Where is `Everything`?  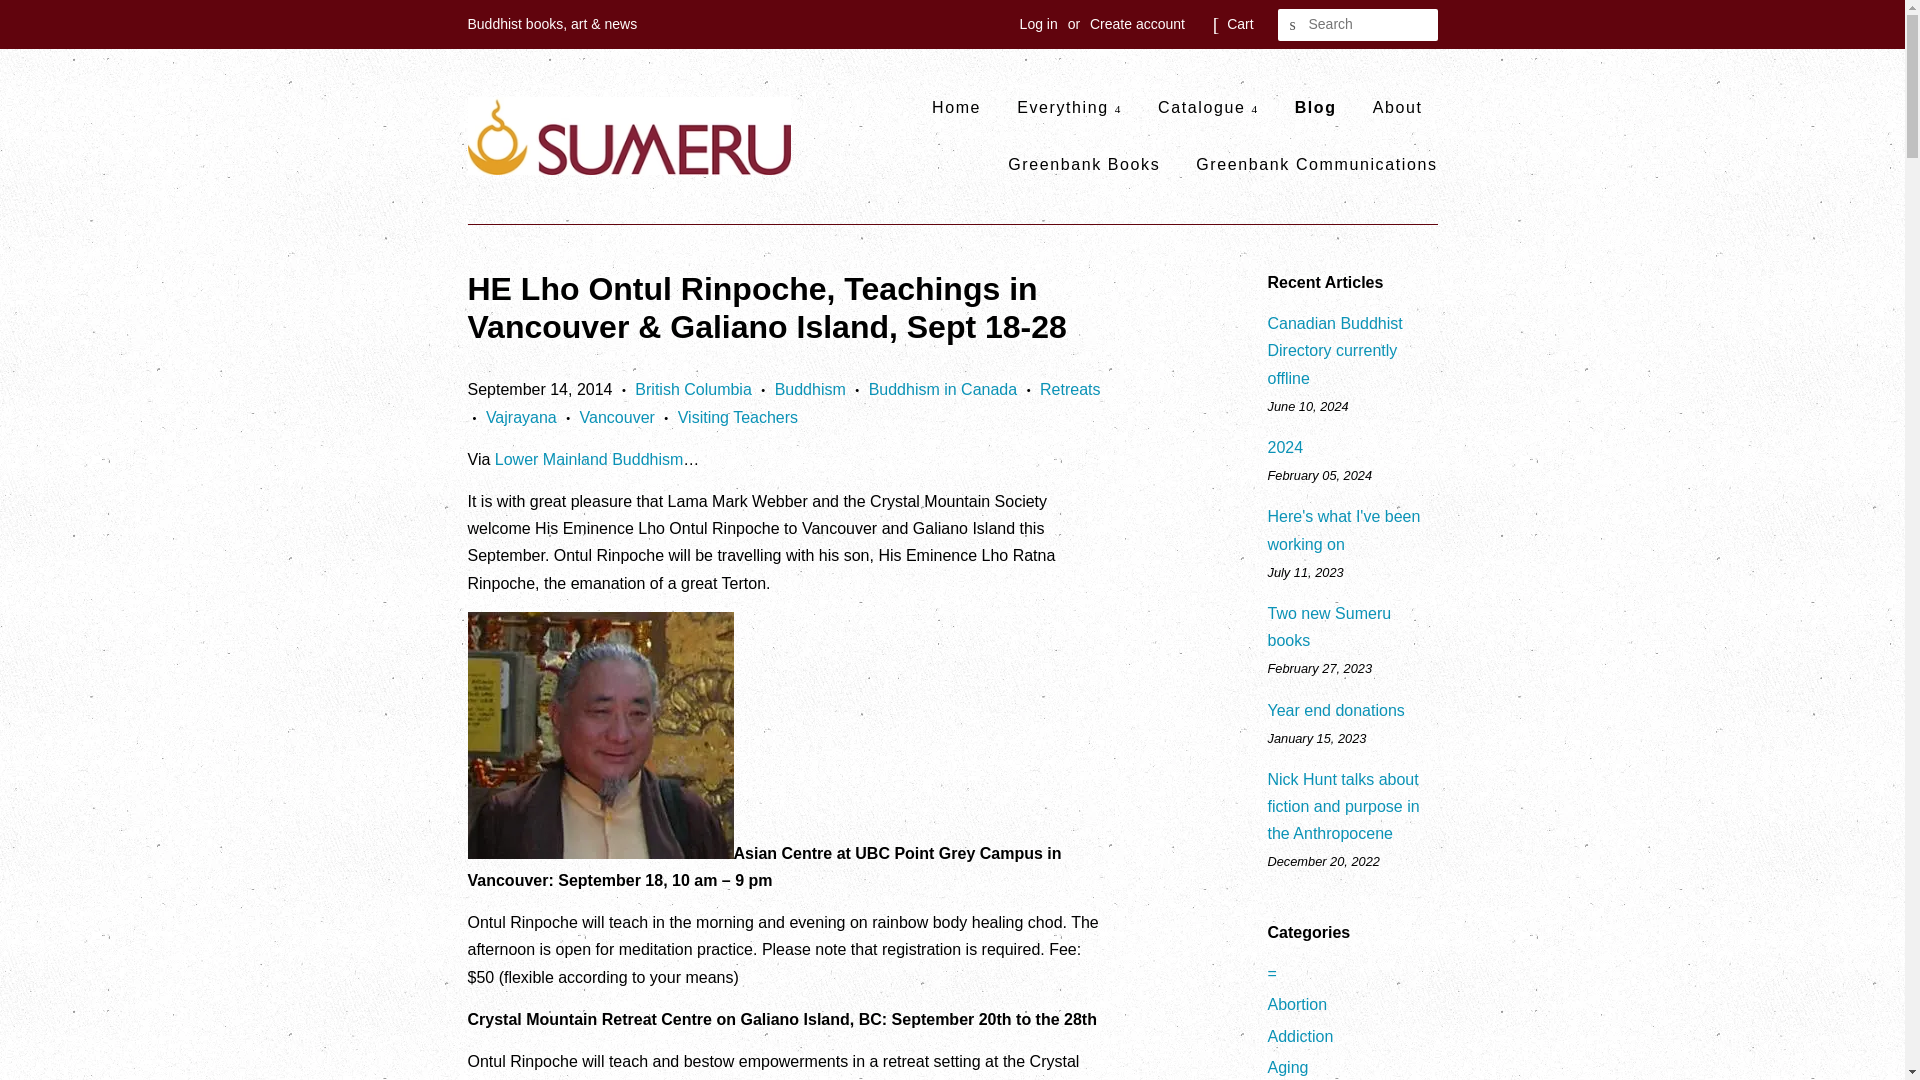
Everything is located at coordinates (1069, 107).